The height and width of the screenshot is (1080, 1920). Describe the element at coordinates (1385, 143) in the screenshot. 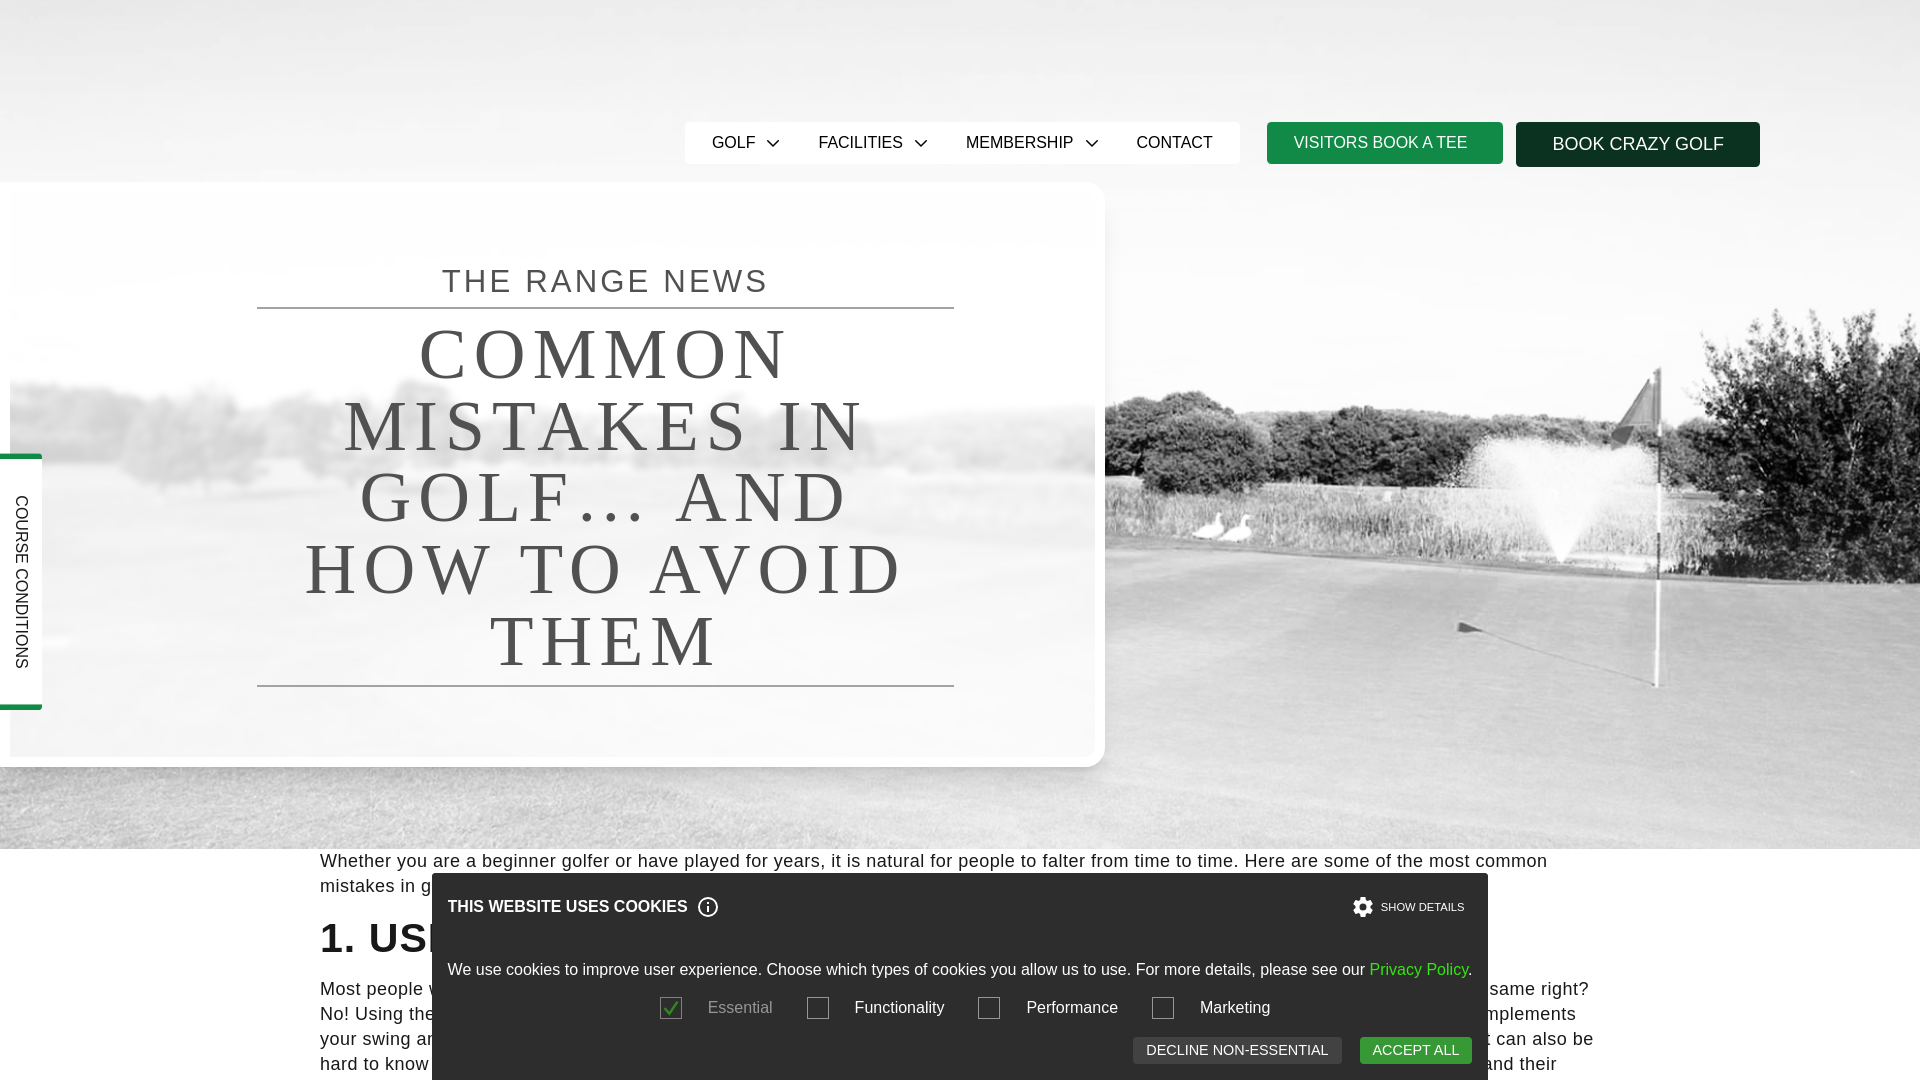

I see `VISITORS BOOK A TEE` at that location.